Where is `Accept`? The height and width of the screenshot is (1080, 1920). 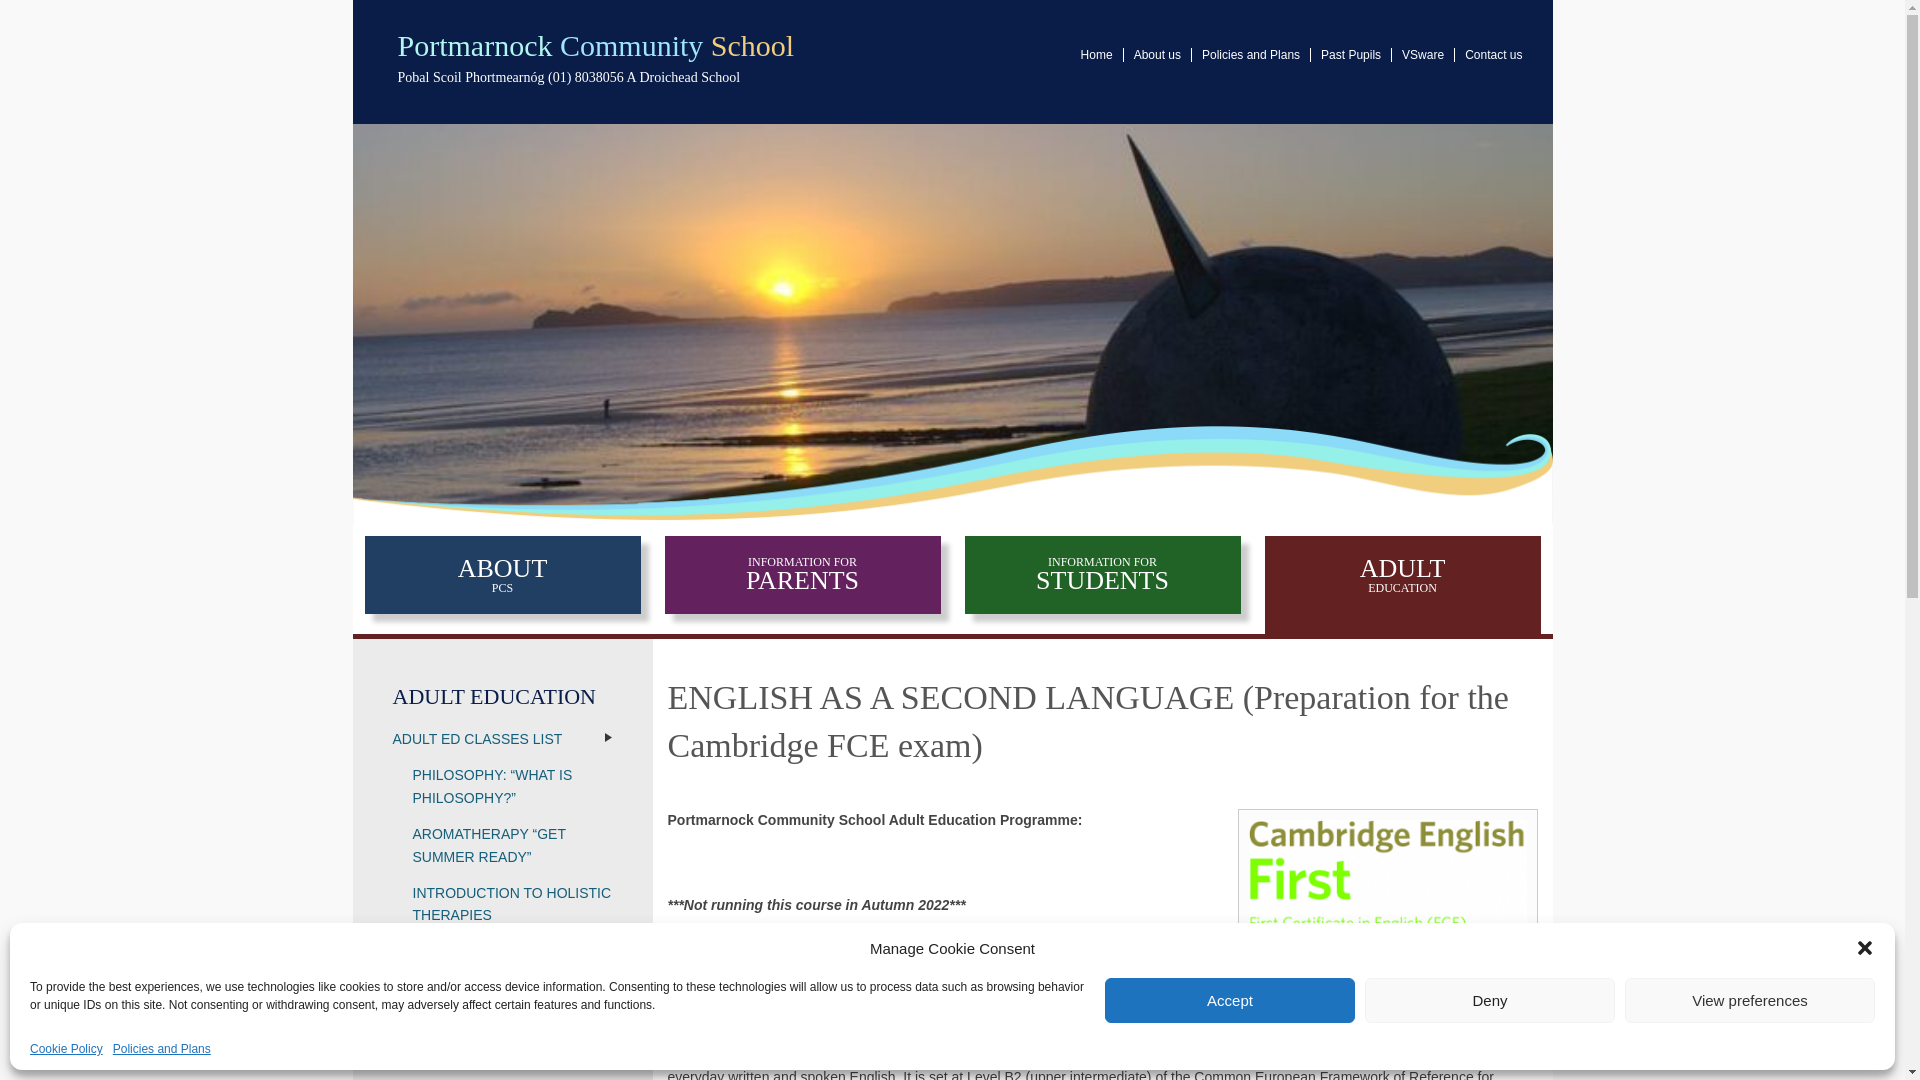 Accept is located at coordinates (1230, 1000).